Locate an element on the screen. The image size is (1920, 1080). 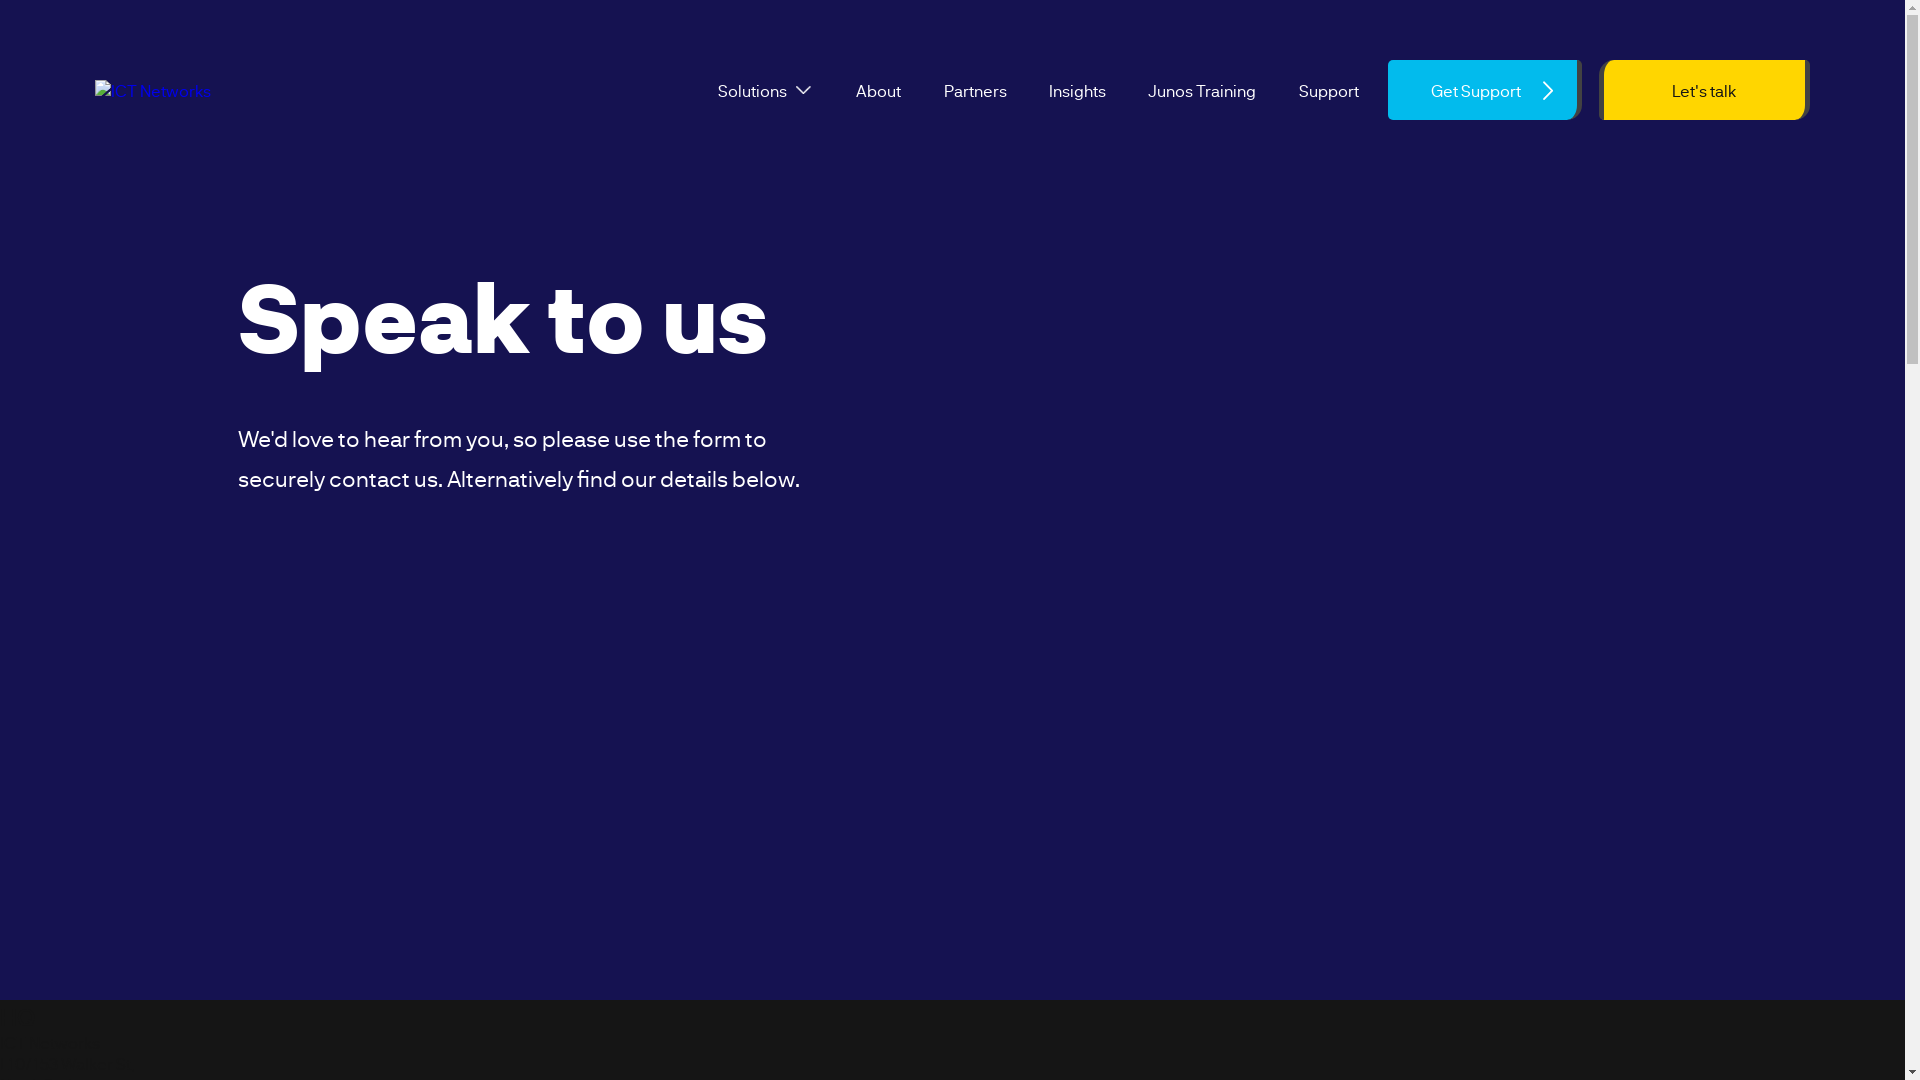
Insights is located at coordinates (1078, 90).